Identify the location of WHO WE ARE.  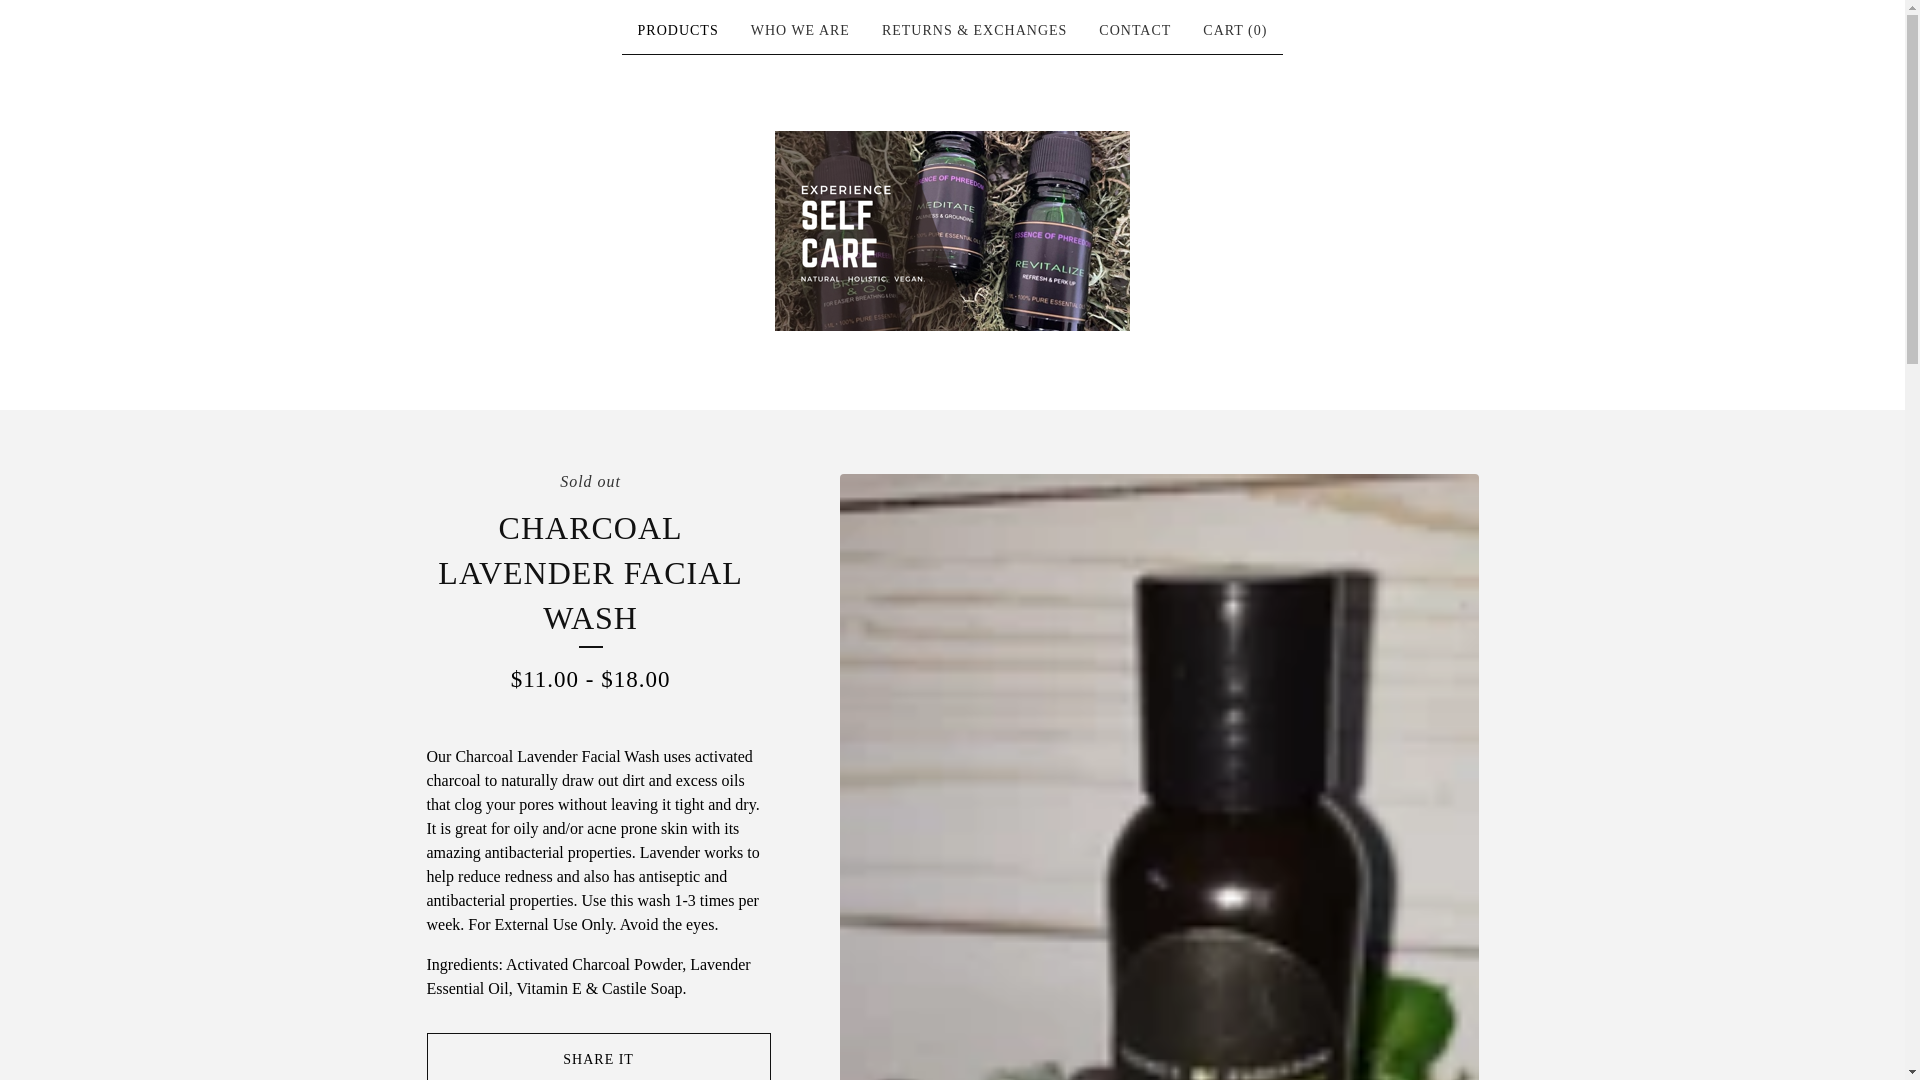
(800, 31).